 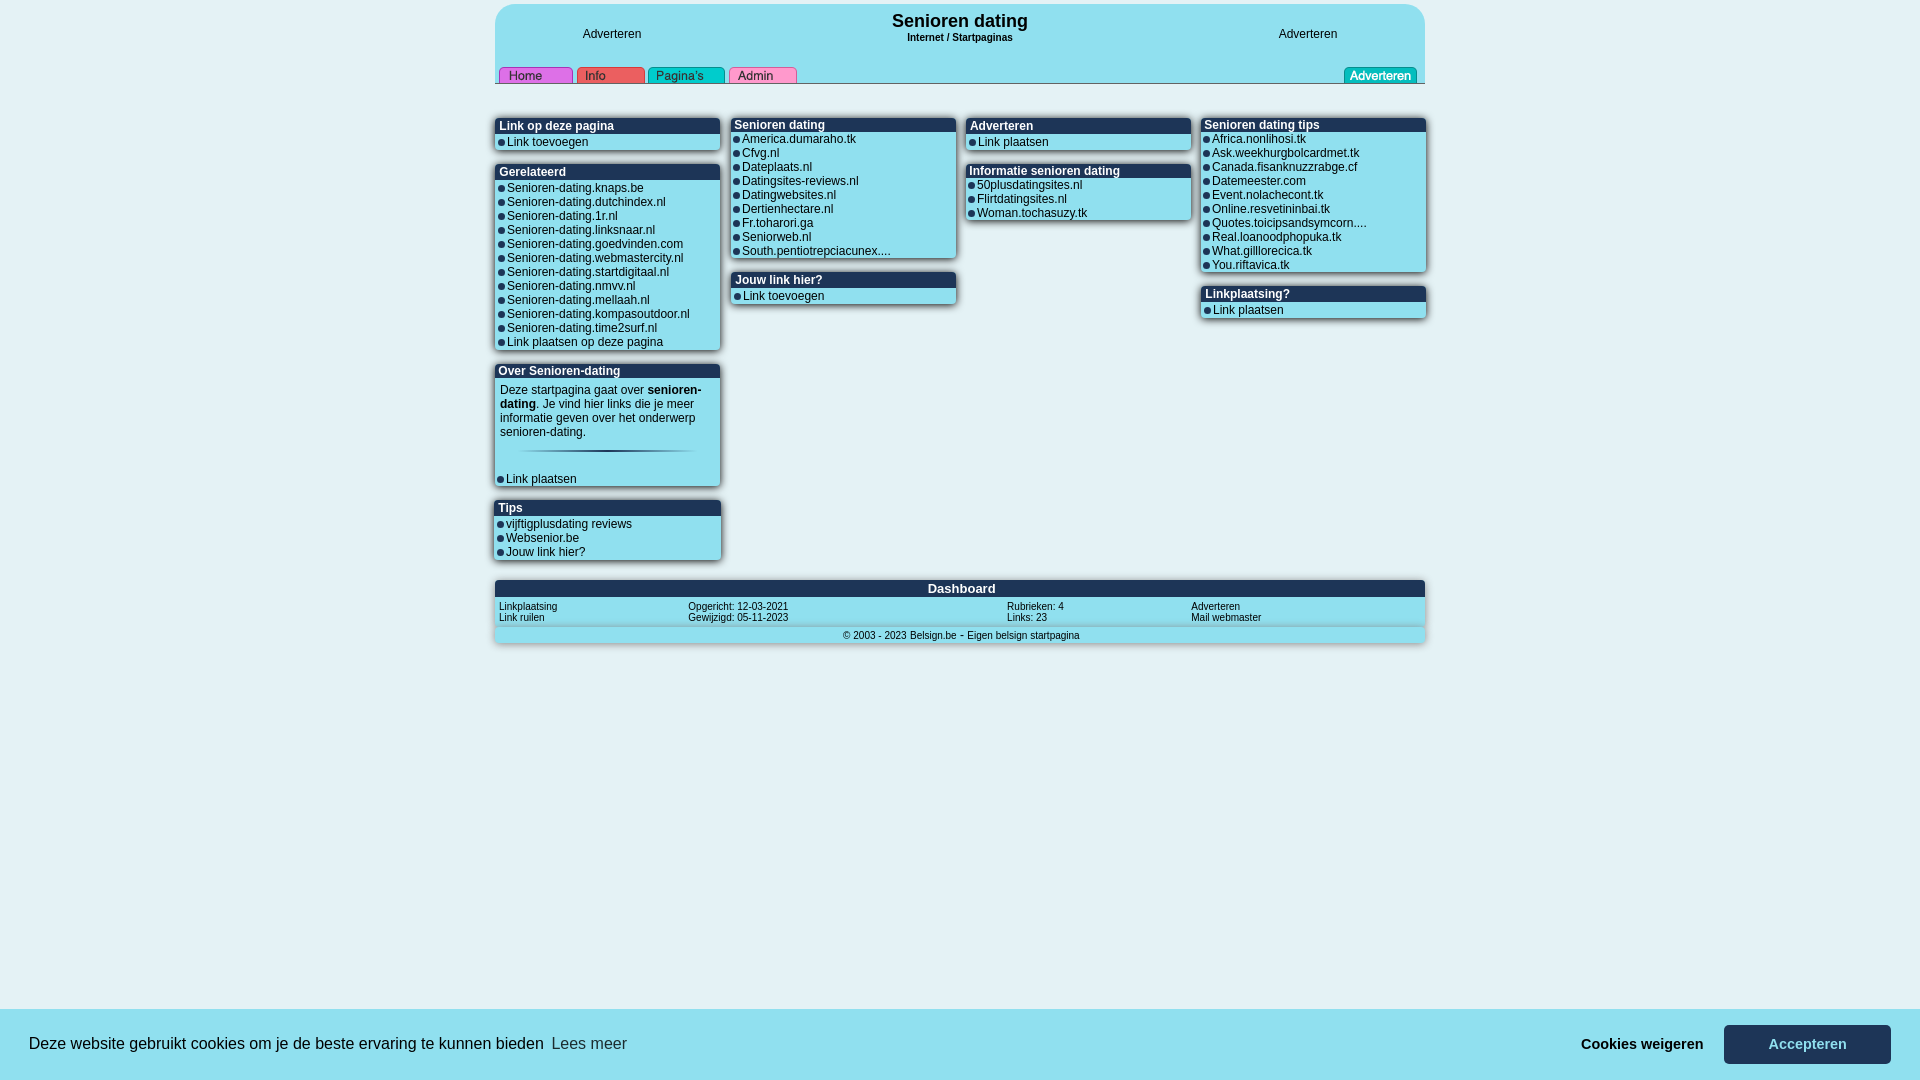 What do you see at coordinates (578, 300) in the screenshot?
I see `Senioren-dating.mellaah.nl` at bounding box center [578, 300].